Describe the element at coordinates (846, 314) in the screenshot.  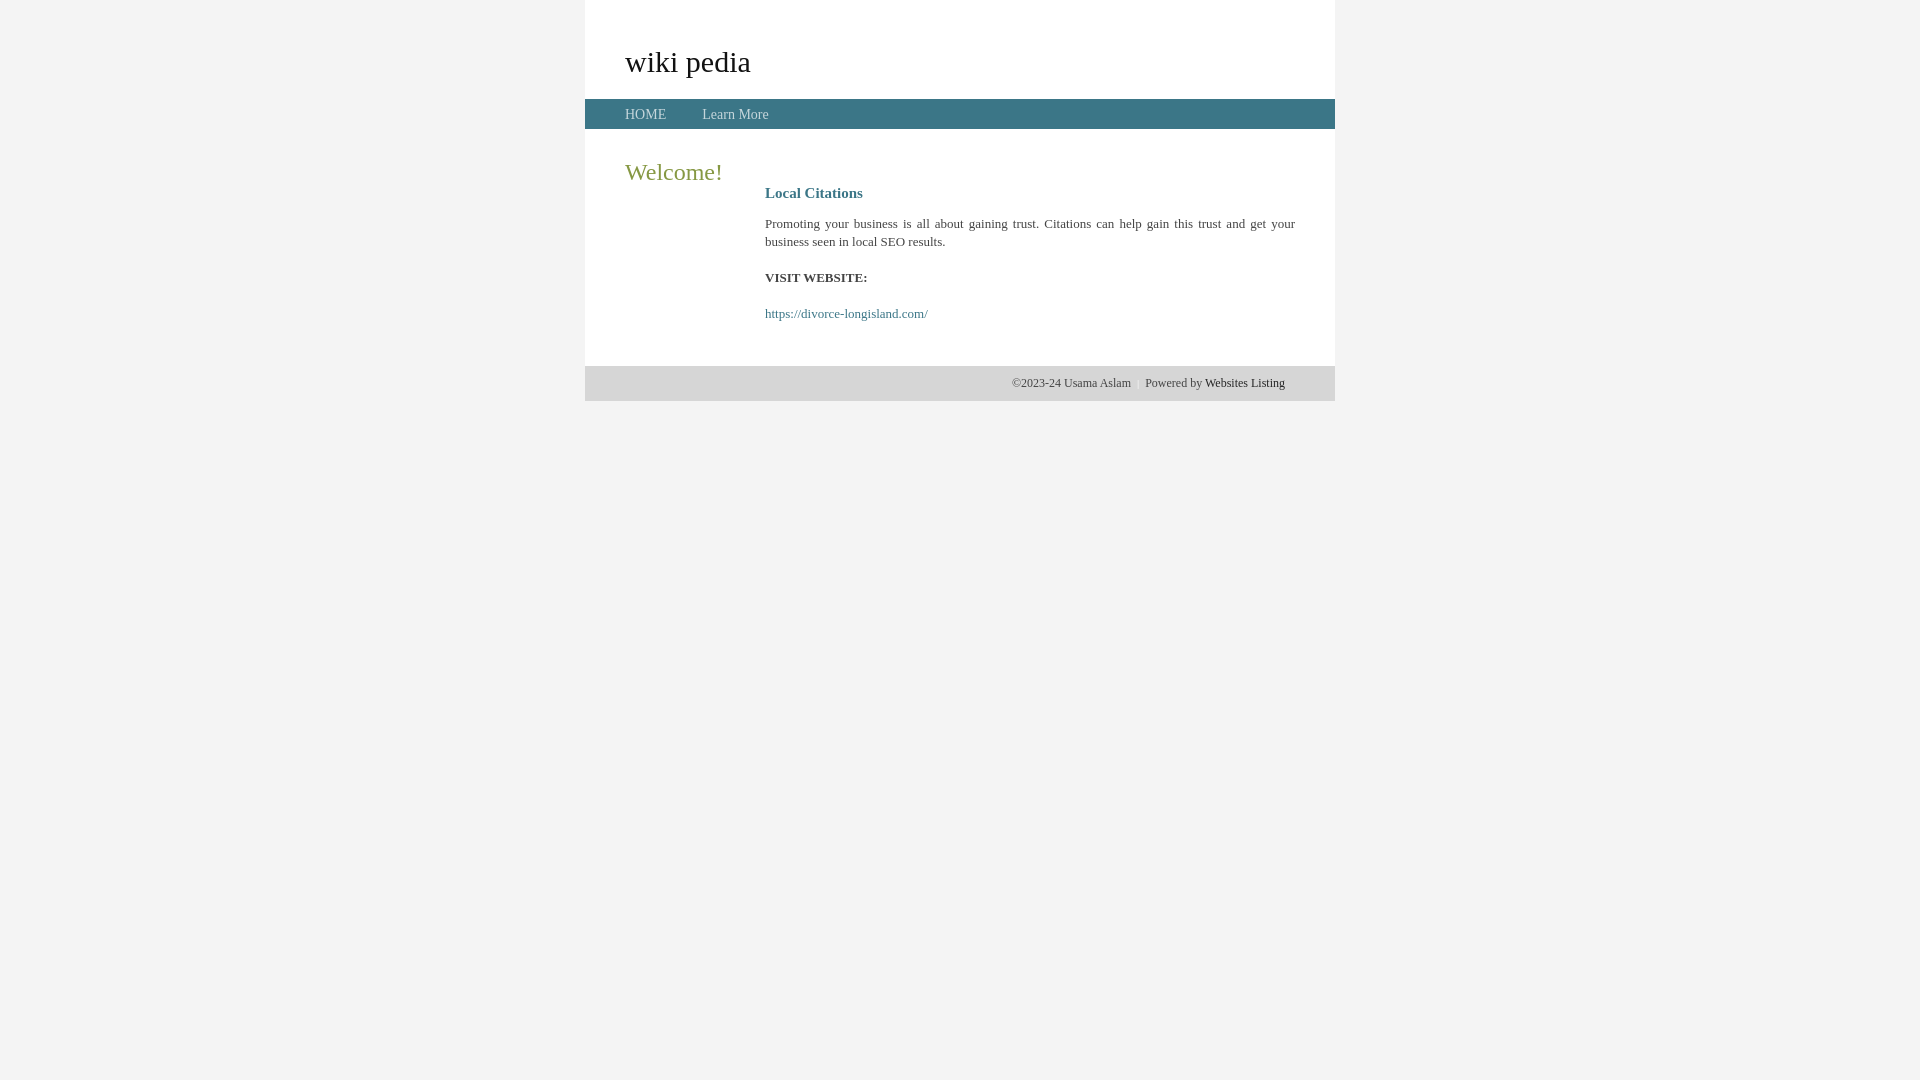
I see `https://divorce-longisland.com/` at that location.